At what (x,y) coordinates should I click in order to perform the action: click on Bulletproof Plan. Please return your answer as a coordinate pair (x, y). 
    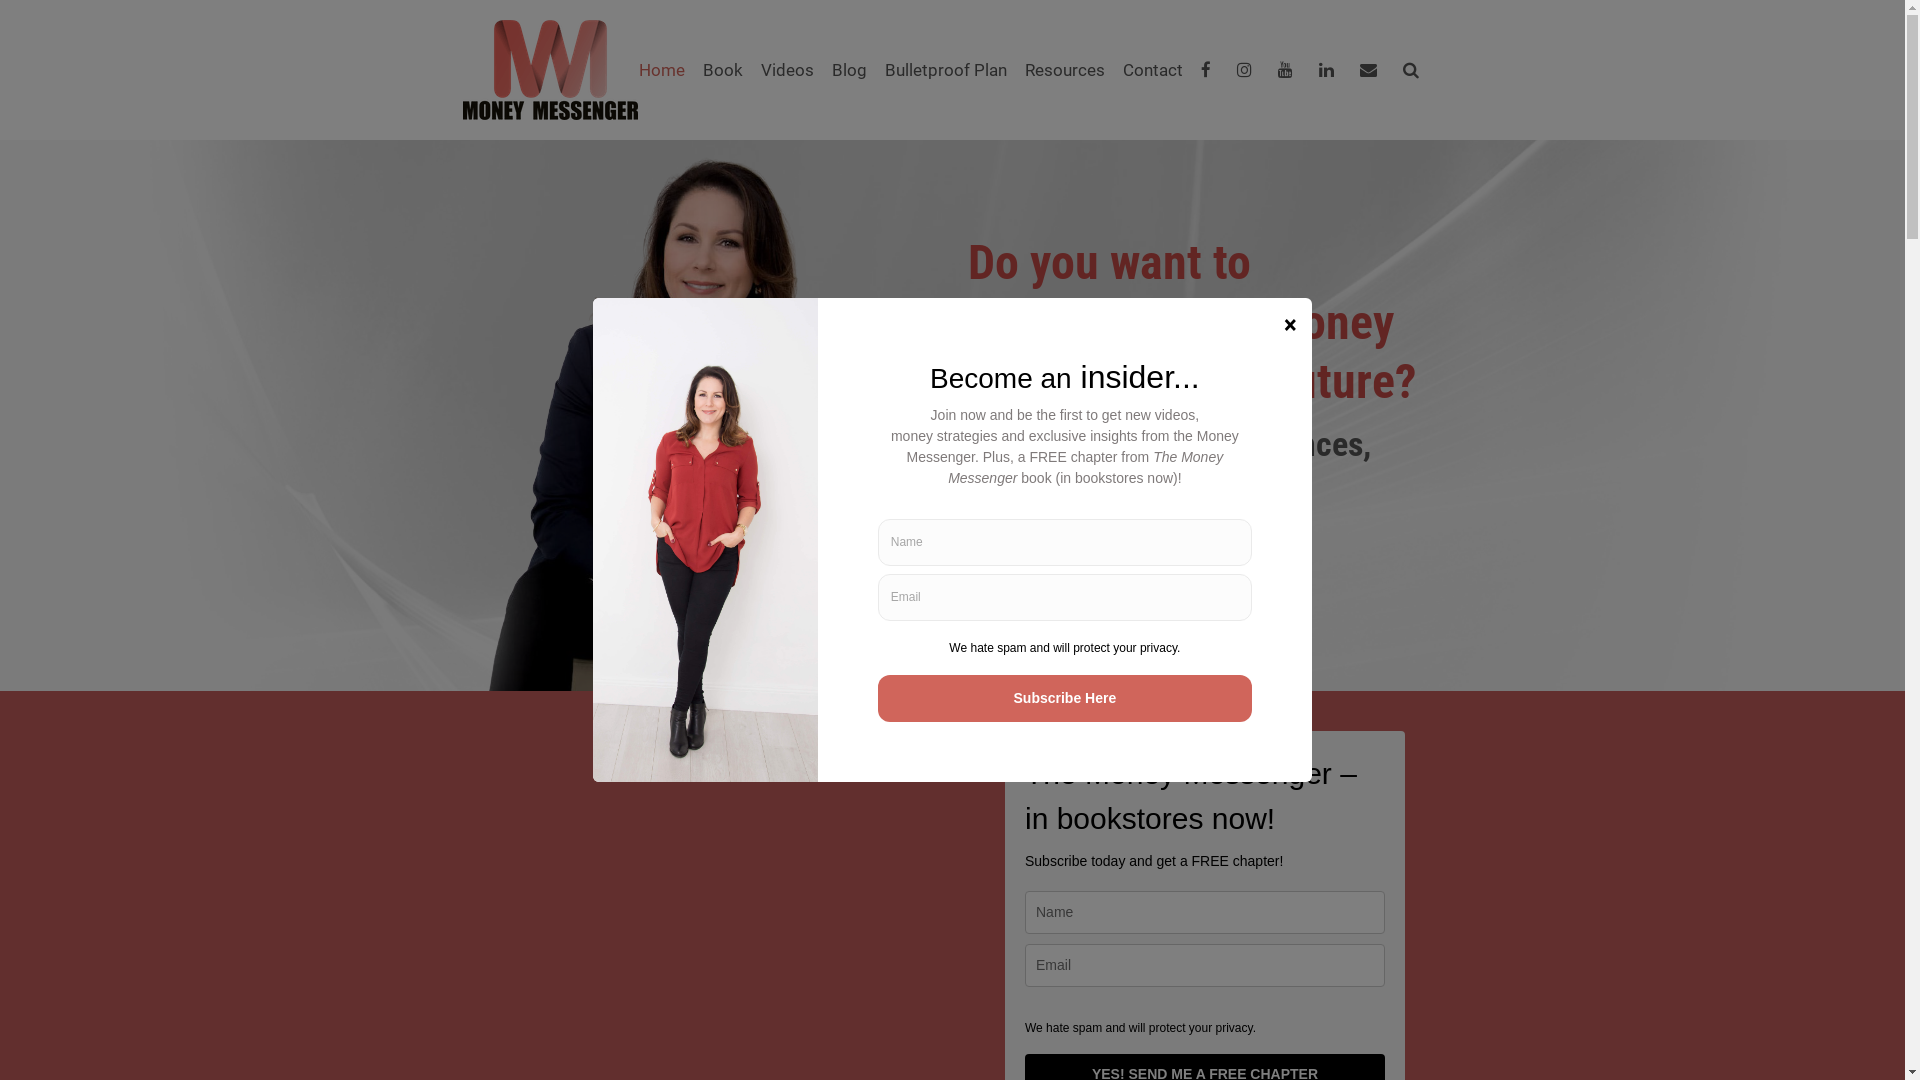
    Looking at the image, I should click on (946, 70).